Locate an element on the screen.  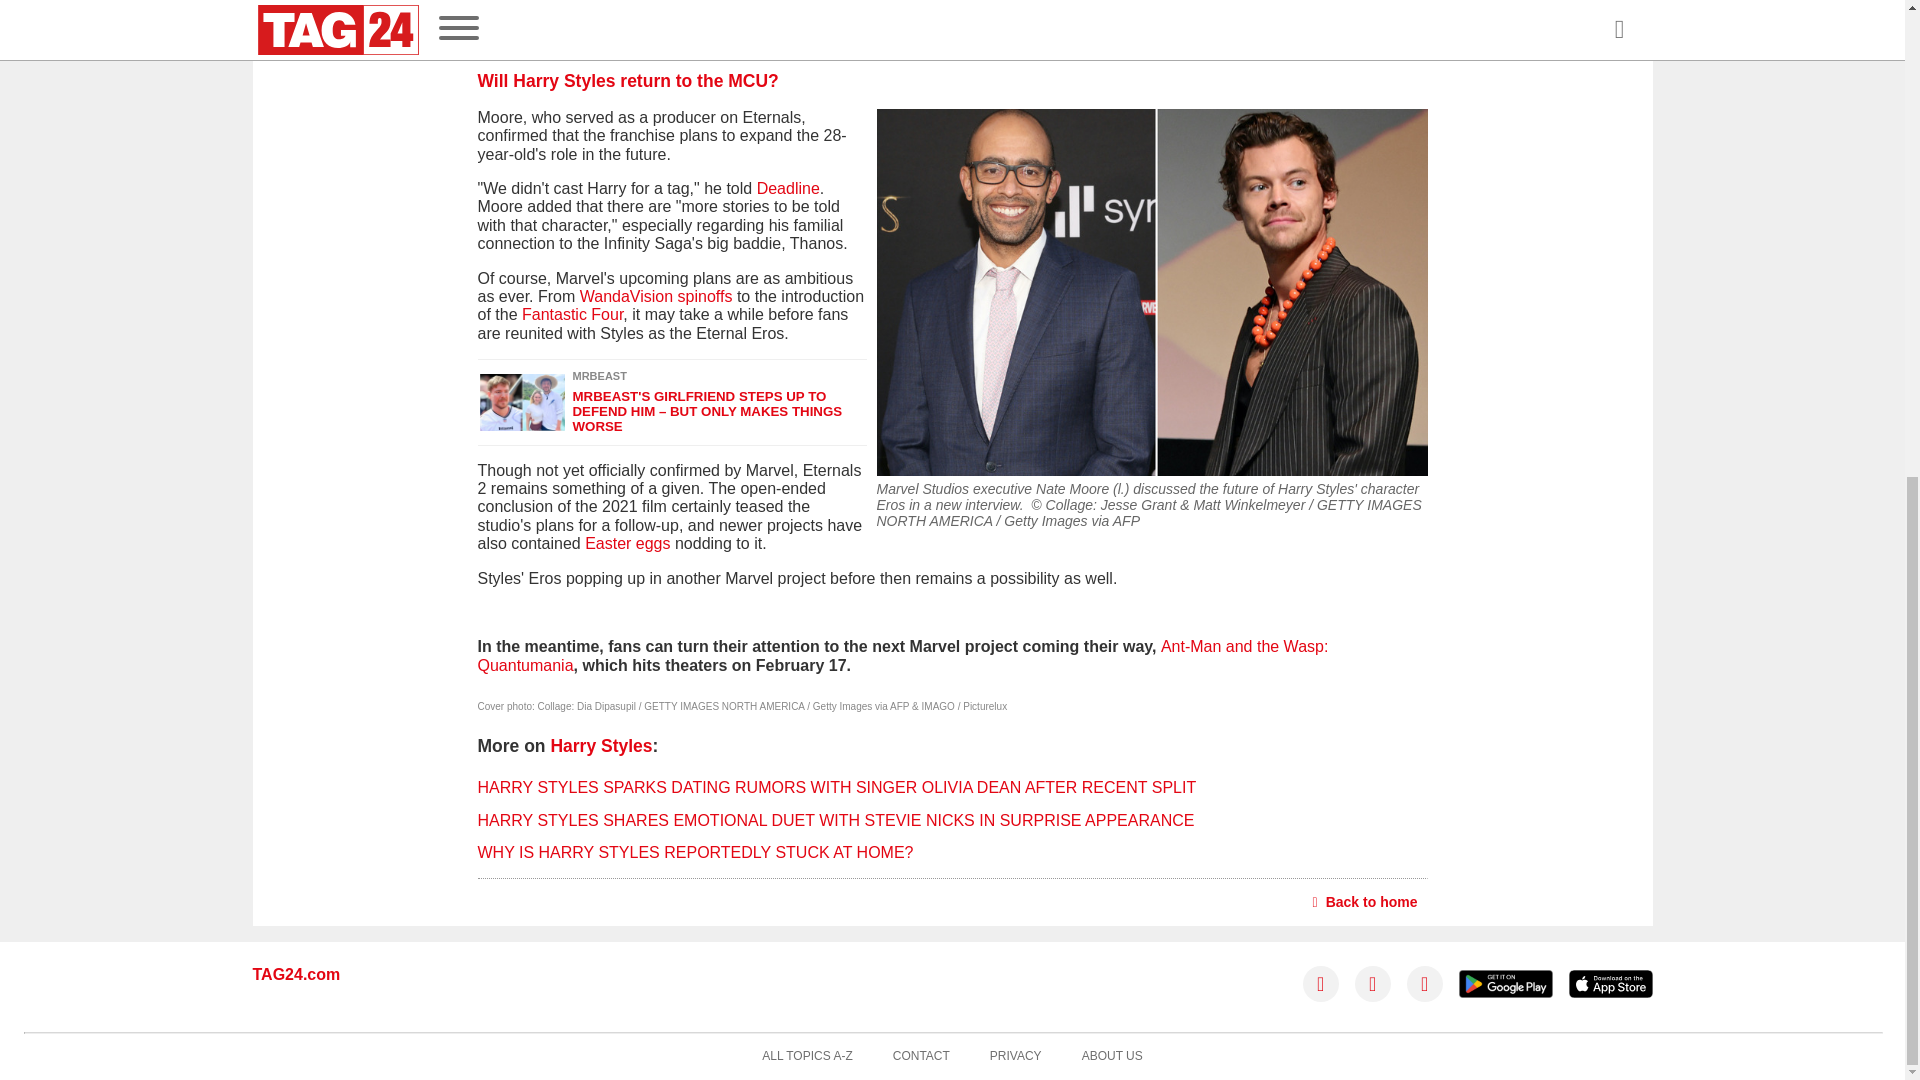
WandaVision spinoffs is located at coordinates (656, 296).